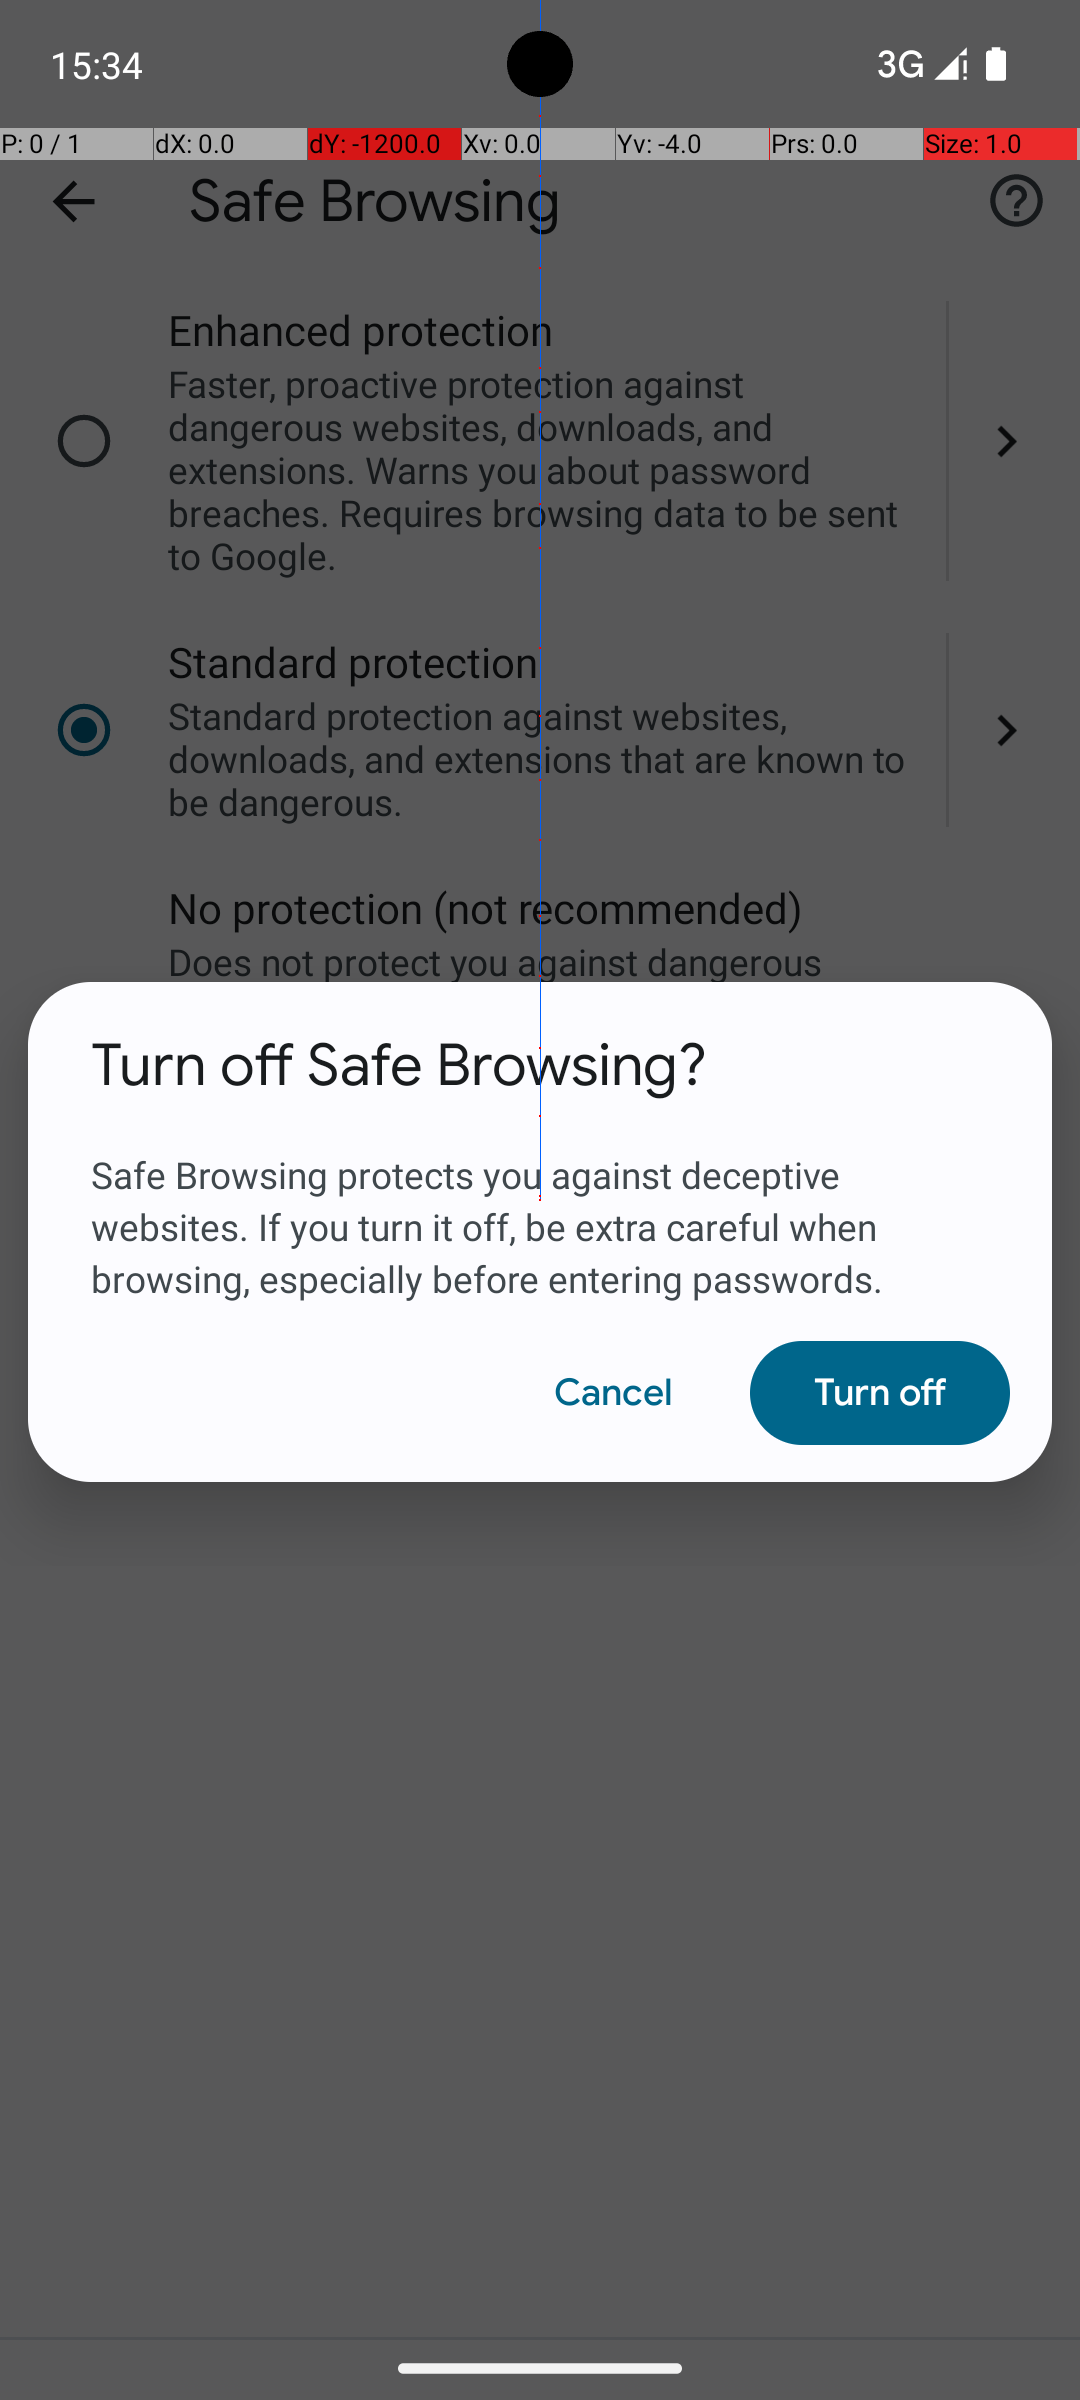 This screenshot has height=2400, width=1080. What do you see at coordinates (540, 1203) in the screenshot?
I see `Safe Browsing protects you against deceptive websites. If you turn it off, be extra careful when browsing, especially before entering passwords.` at bounding box center [540, 1203].